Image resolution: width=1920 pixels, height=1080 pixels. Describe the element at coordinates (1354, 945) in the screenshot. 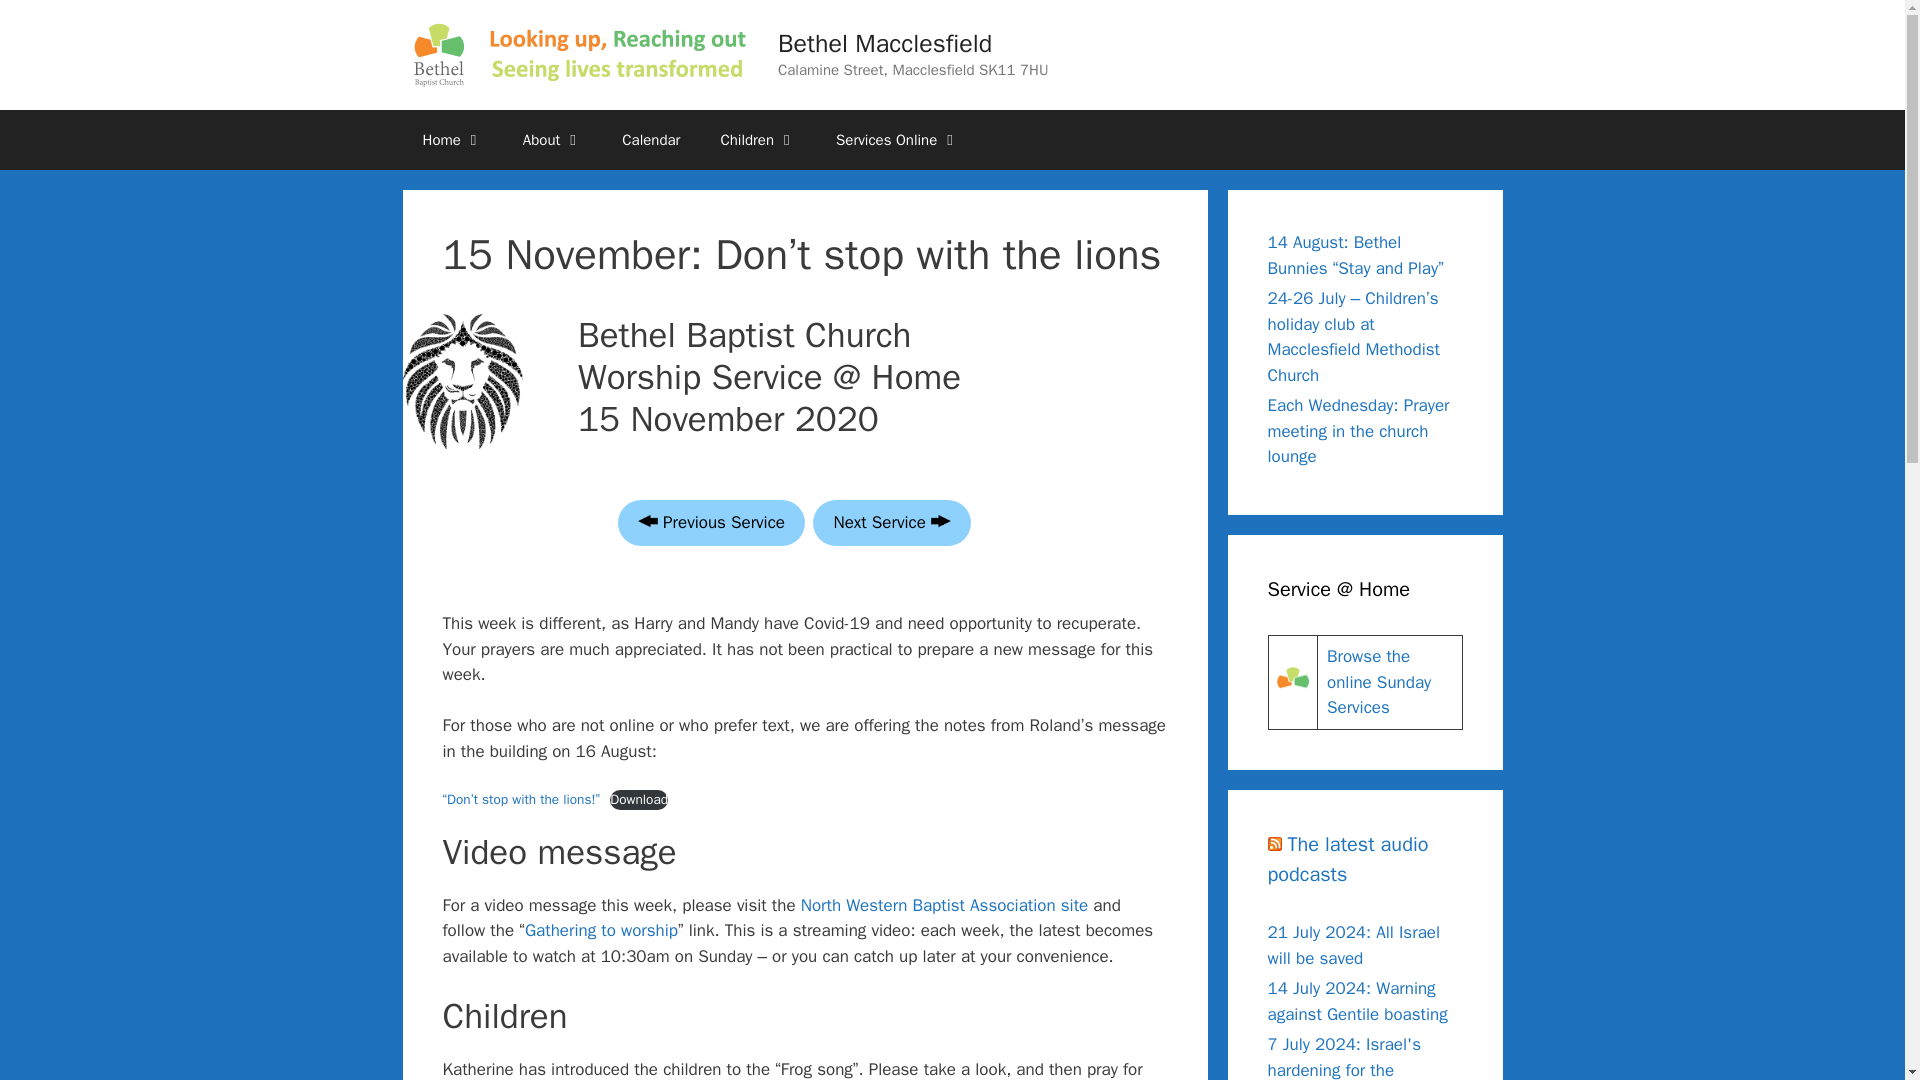

I see `21 July 2024: All Israel will be saved` at that location.